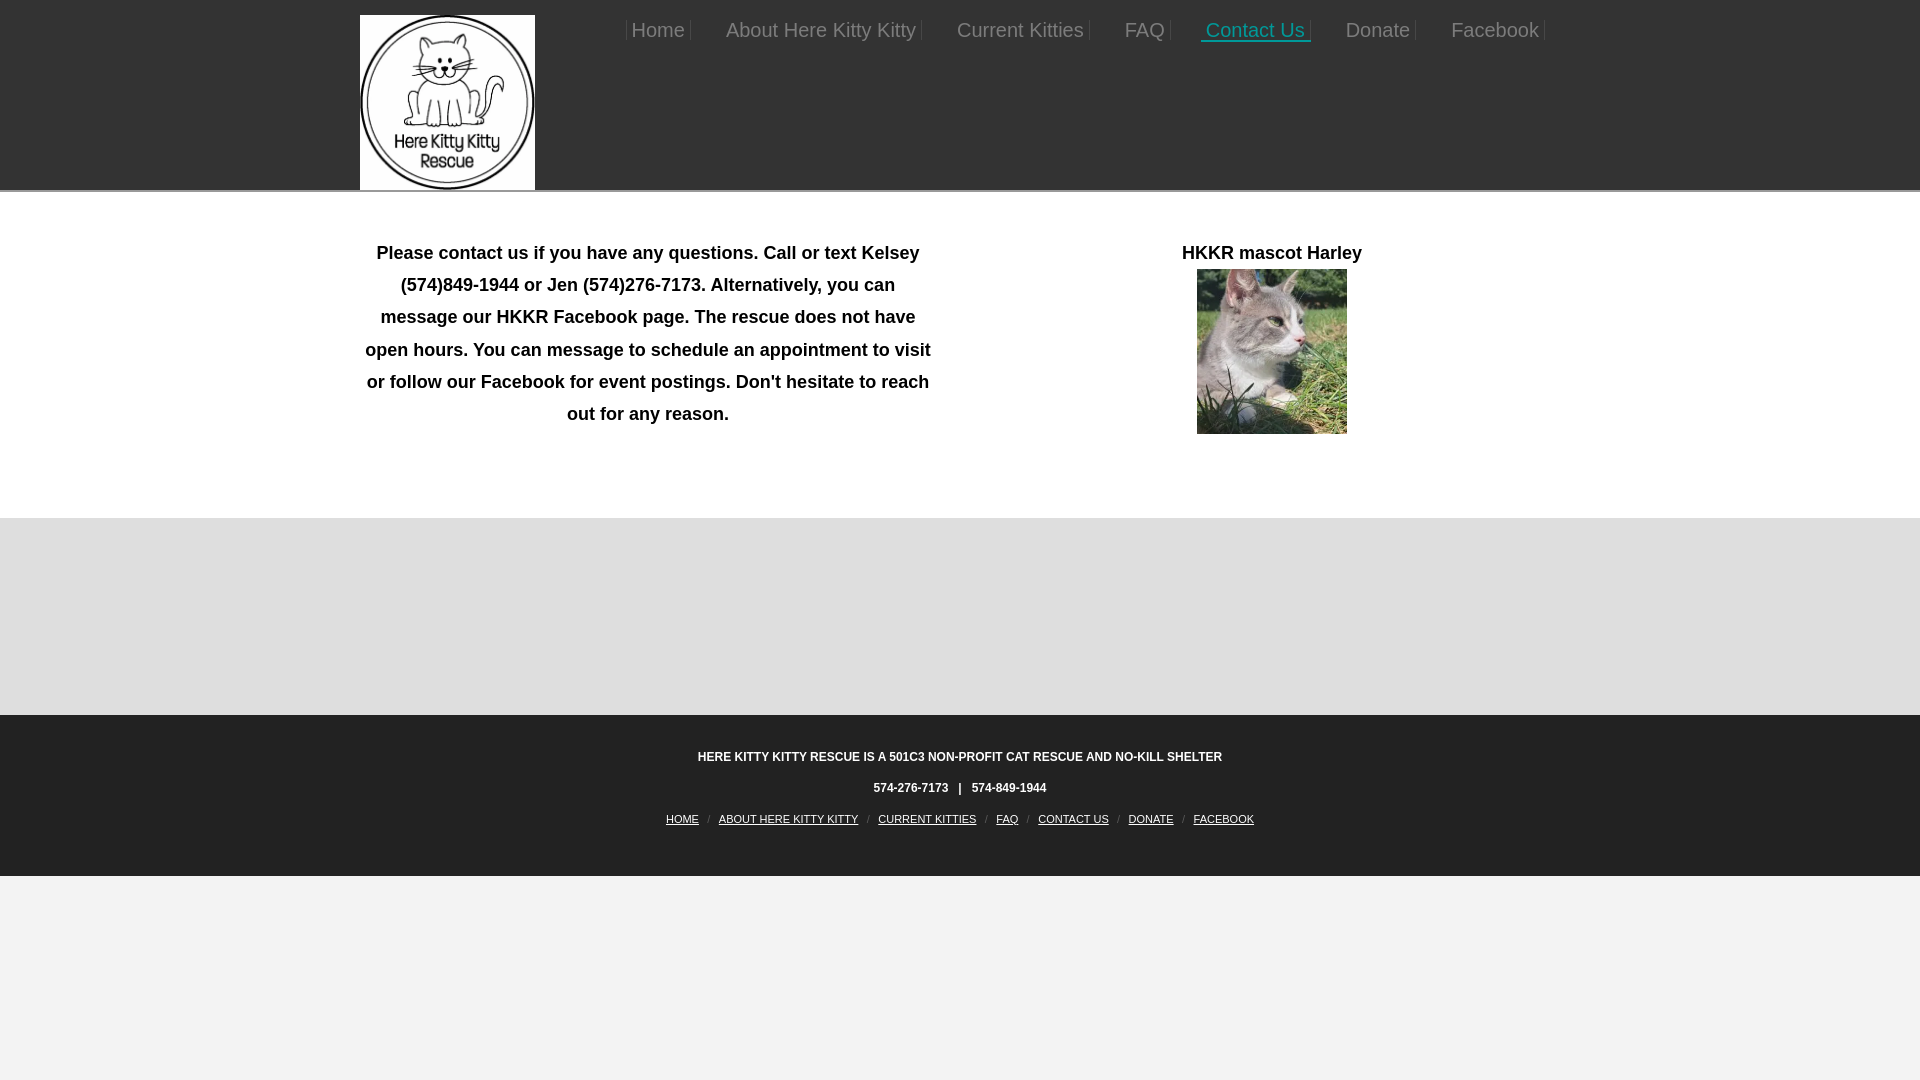 This screenshot has width=1920, height=1080. Describe the element at coordinates (1378, 30) in the screenshot. I see `Donate` at that location.